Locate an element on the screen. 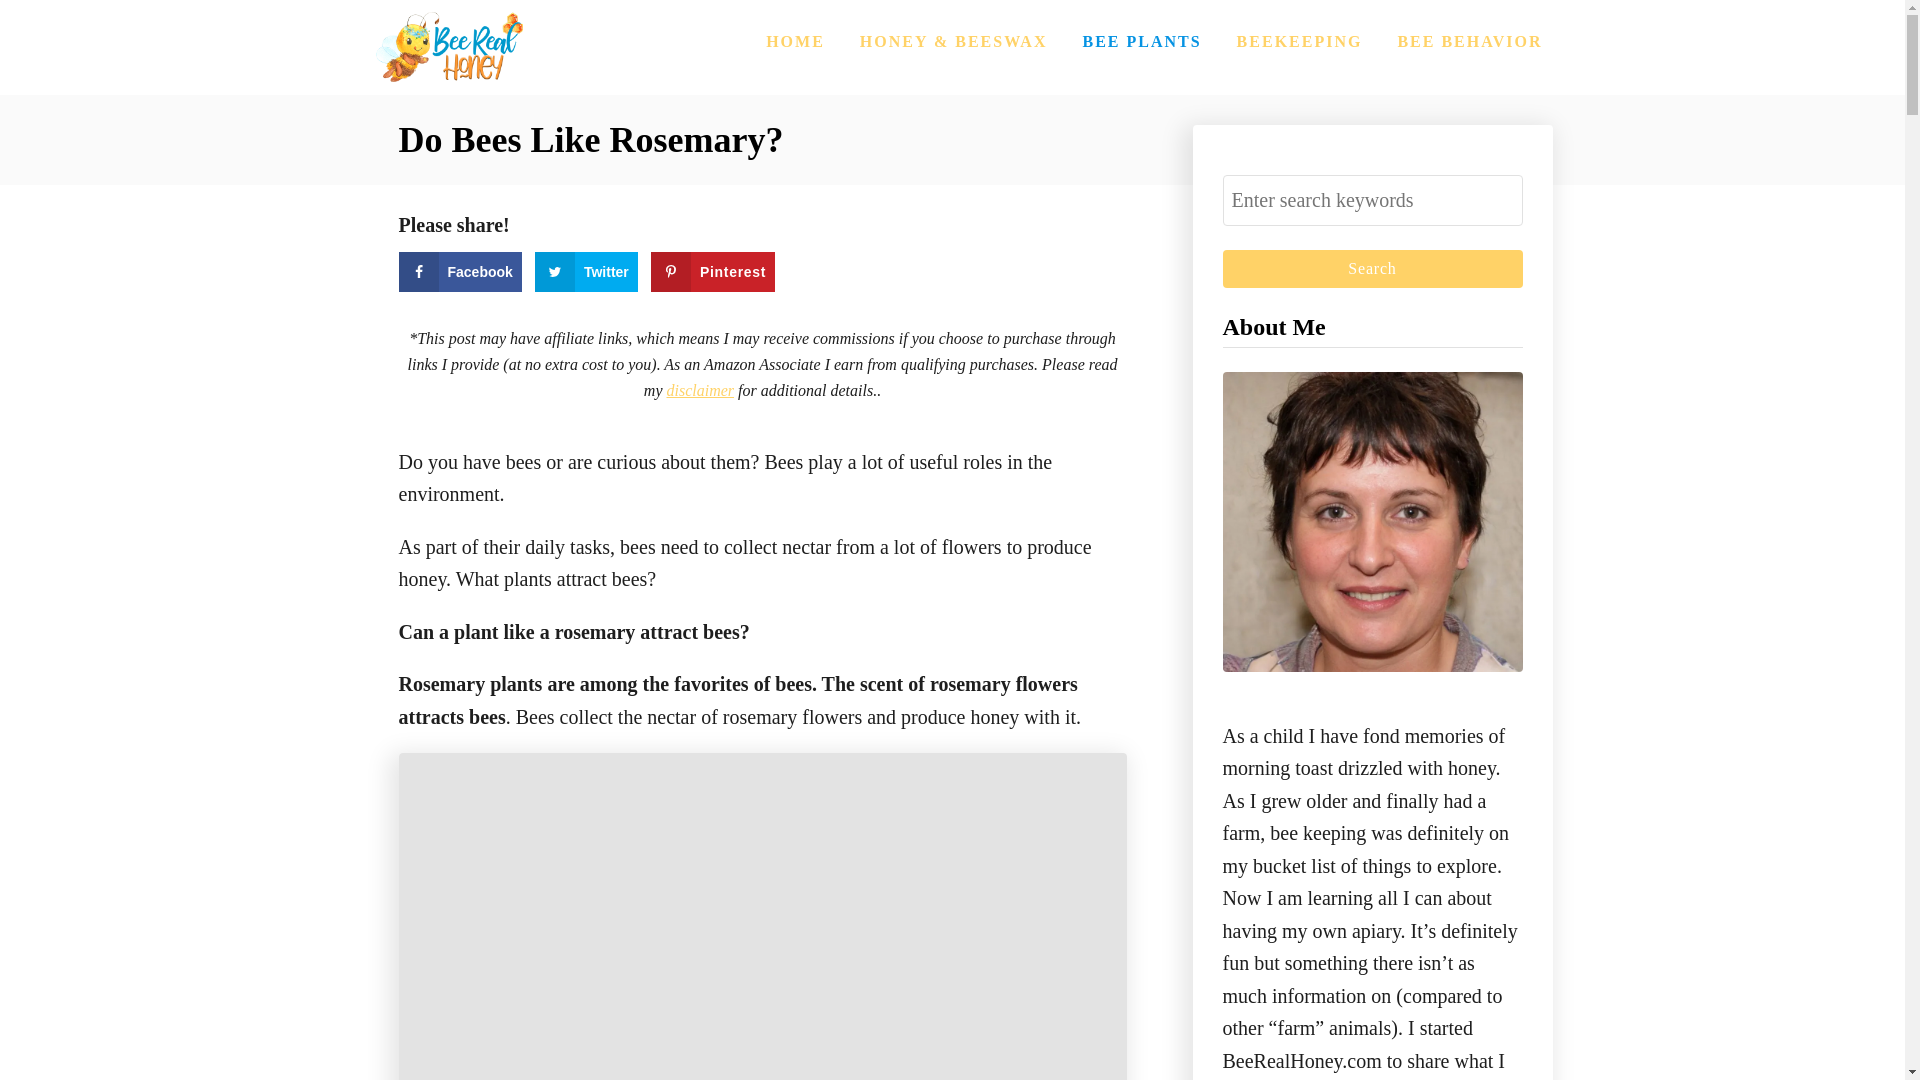  Share on Facebook is located at coordinates (458, 271).